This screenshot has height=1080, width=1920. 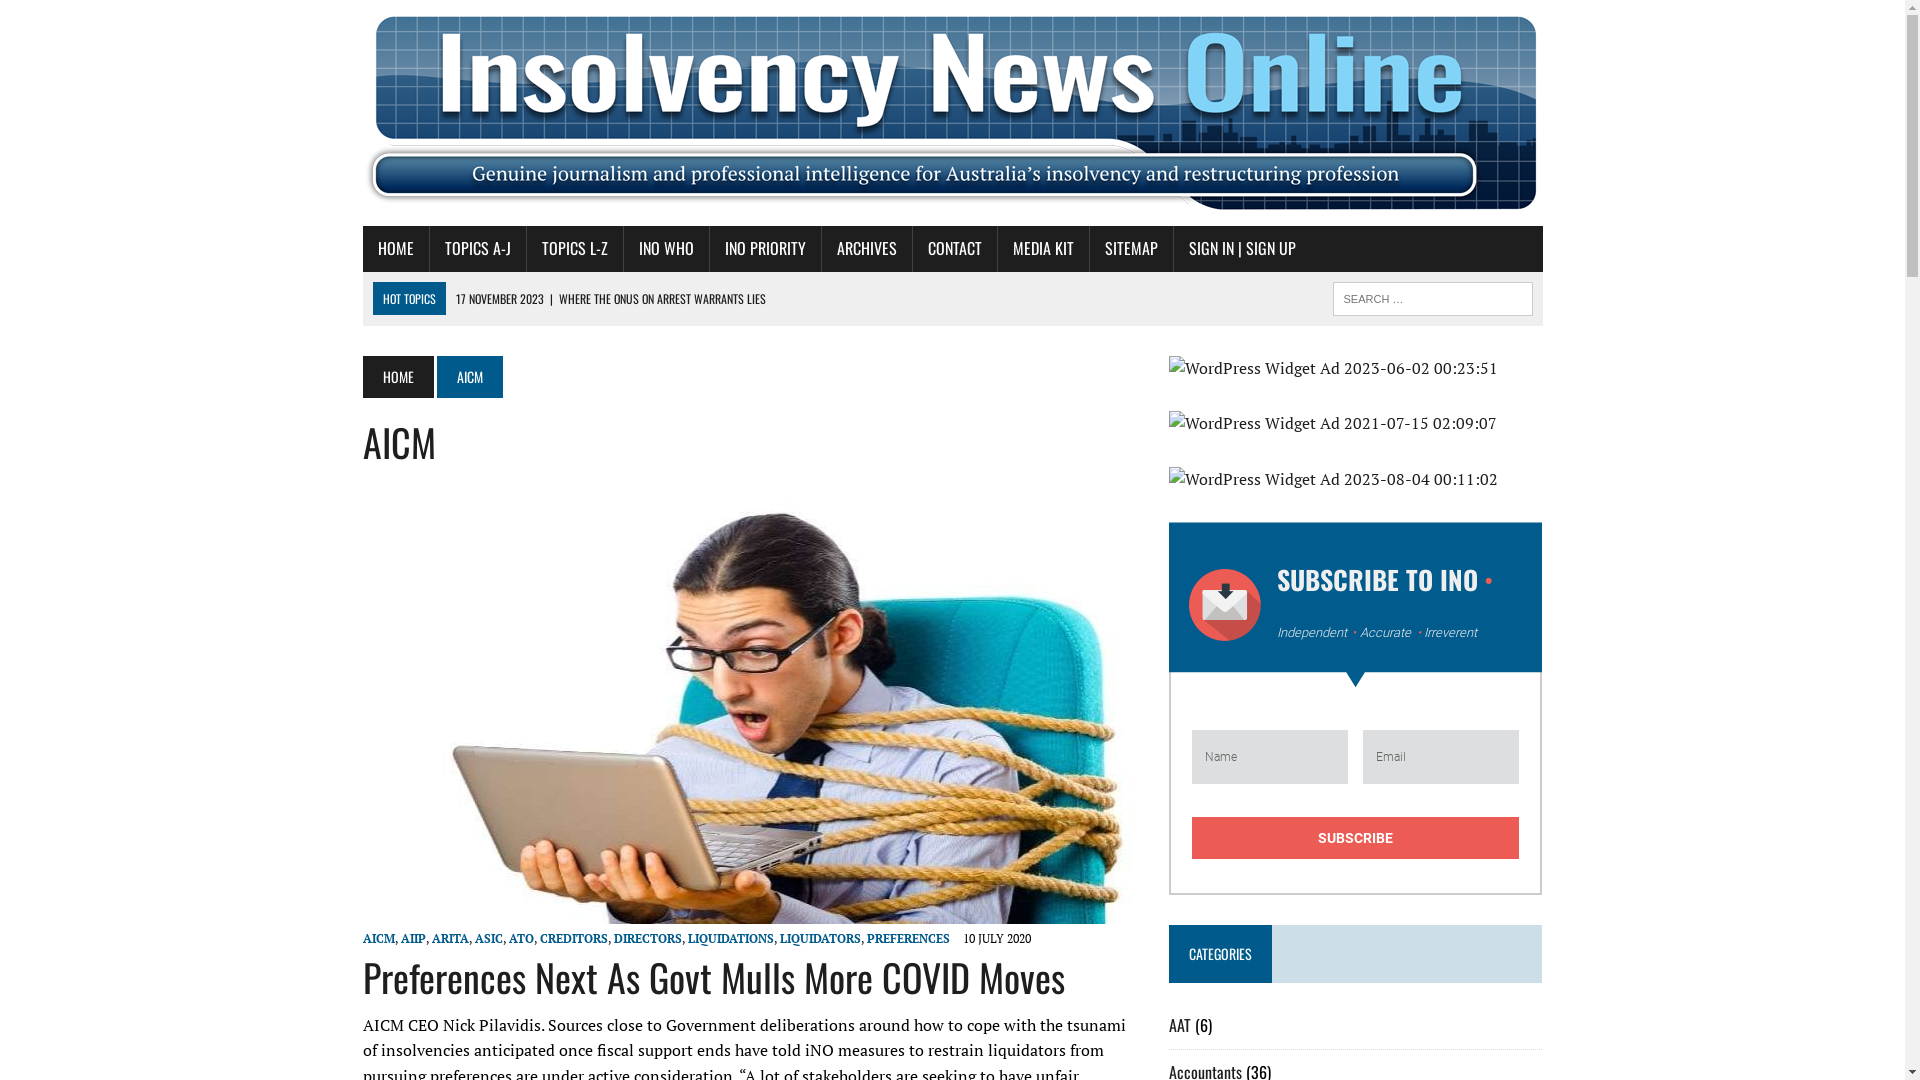 What do you see at coordinates (611, 300) in the screenshot?
I see `17 NOVEMBER 2023 | WHERE THE ONUS ON ARREST WARRANTS LIES` at bounding box center [611, 300].